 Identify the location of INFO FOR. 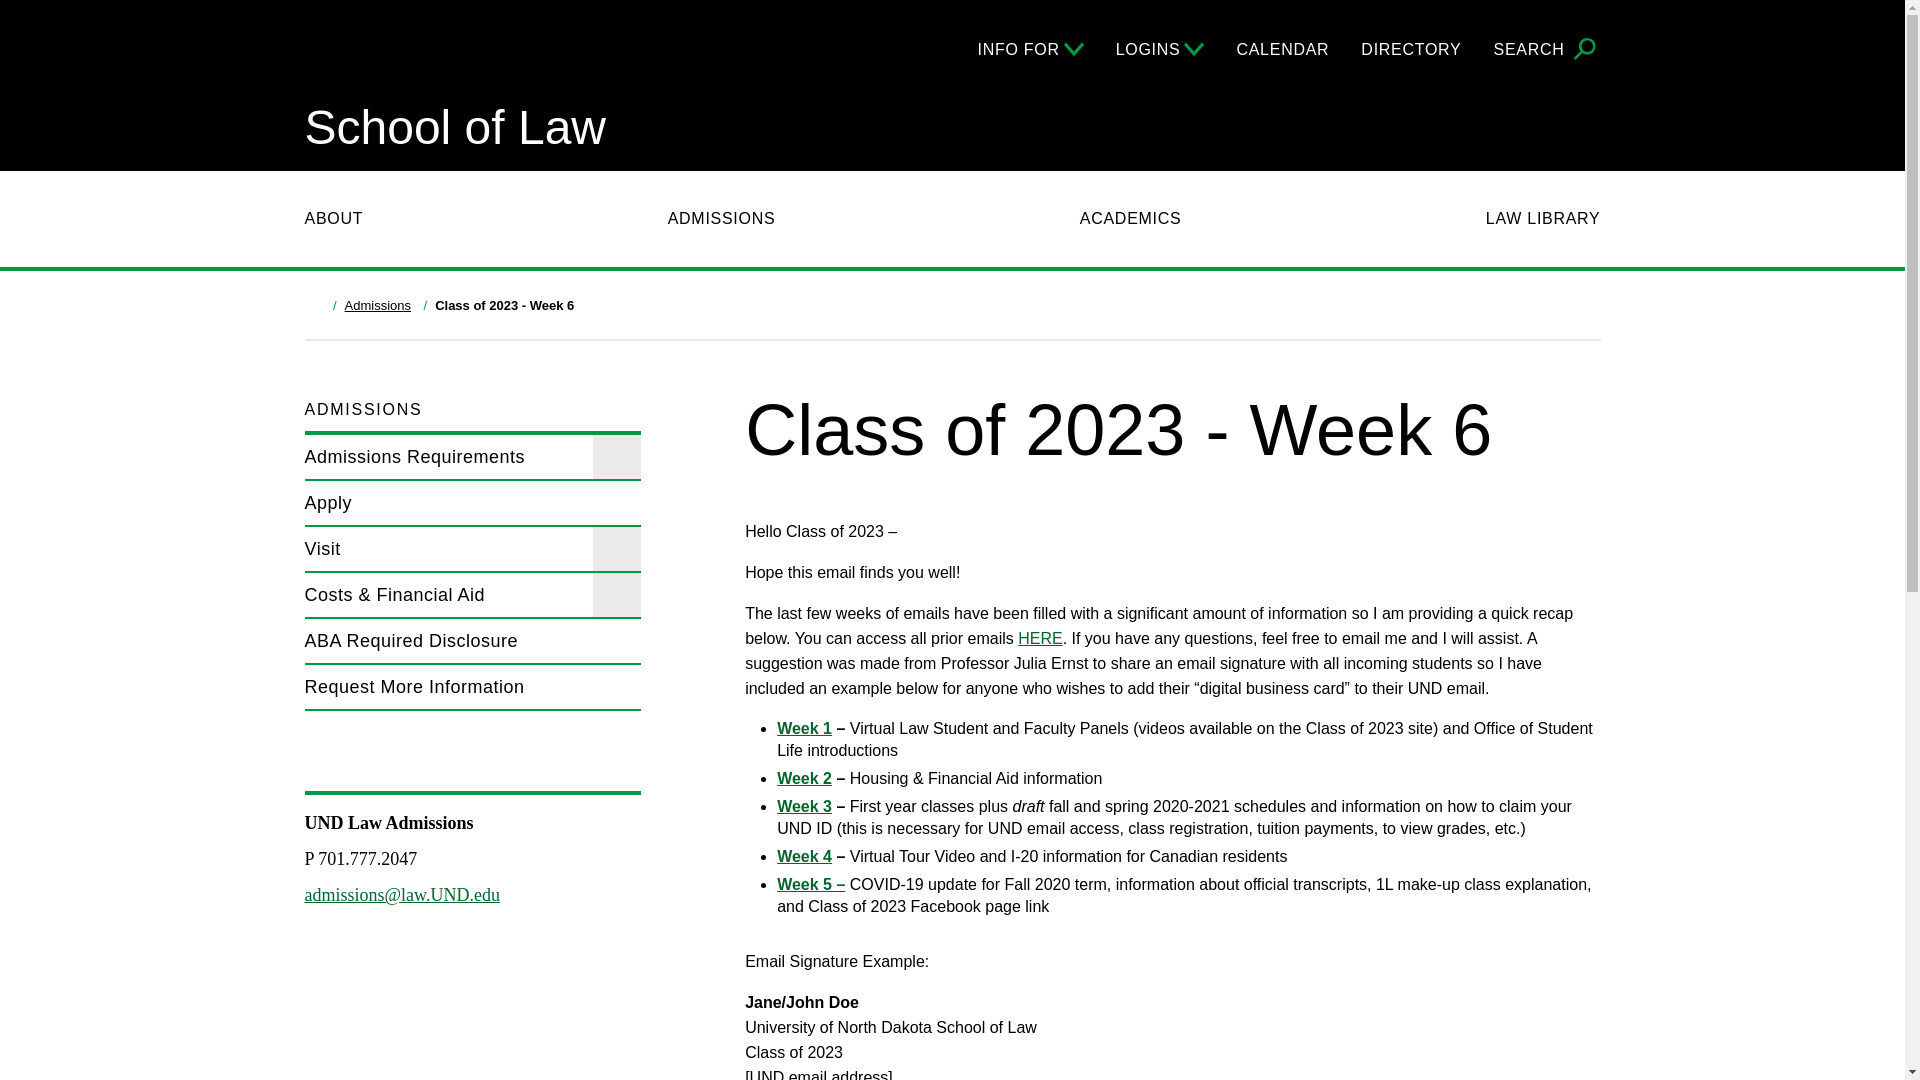
(1030, 49).